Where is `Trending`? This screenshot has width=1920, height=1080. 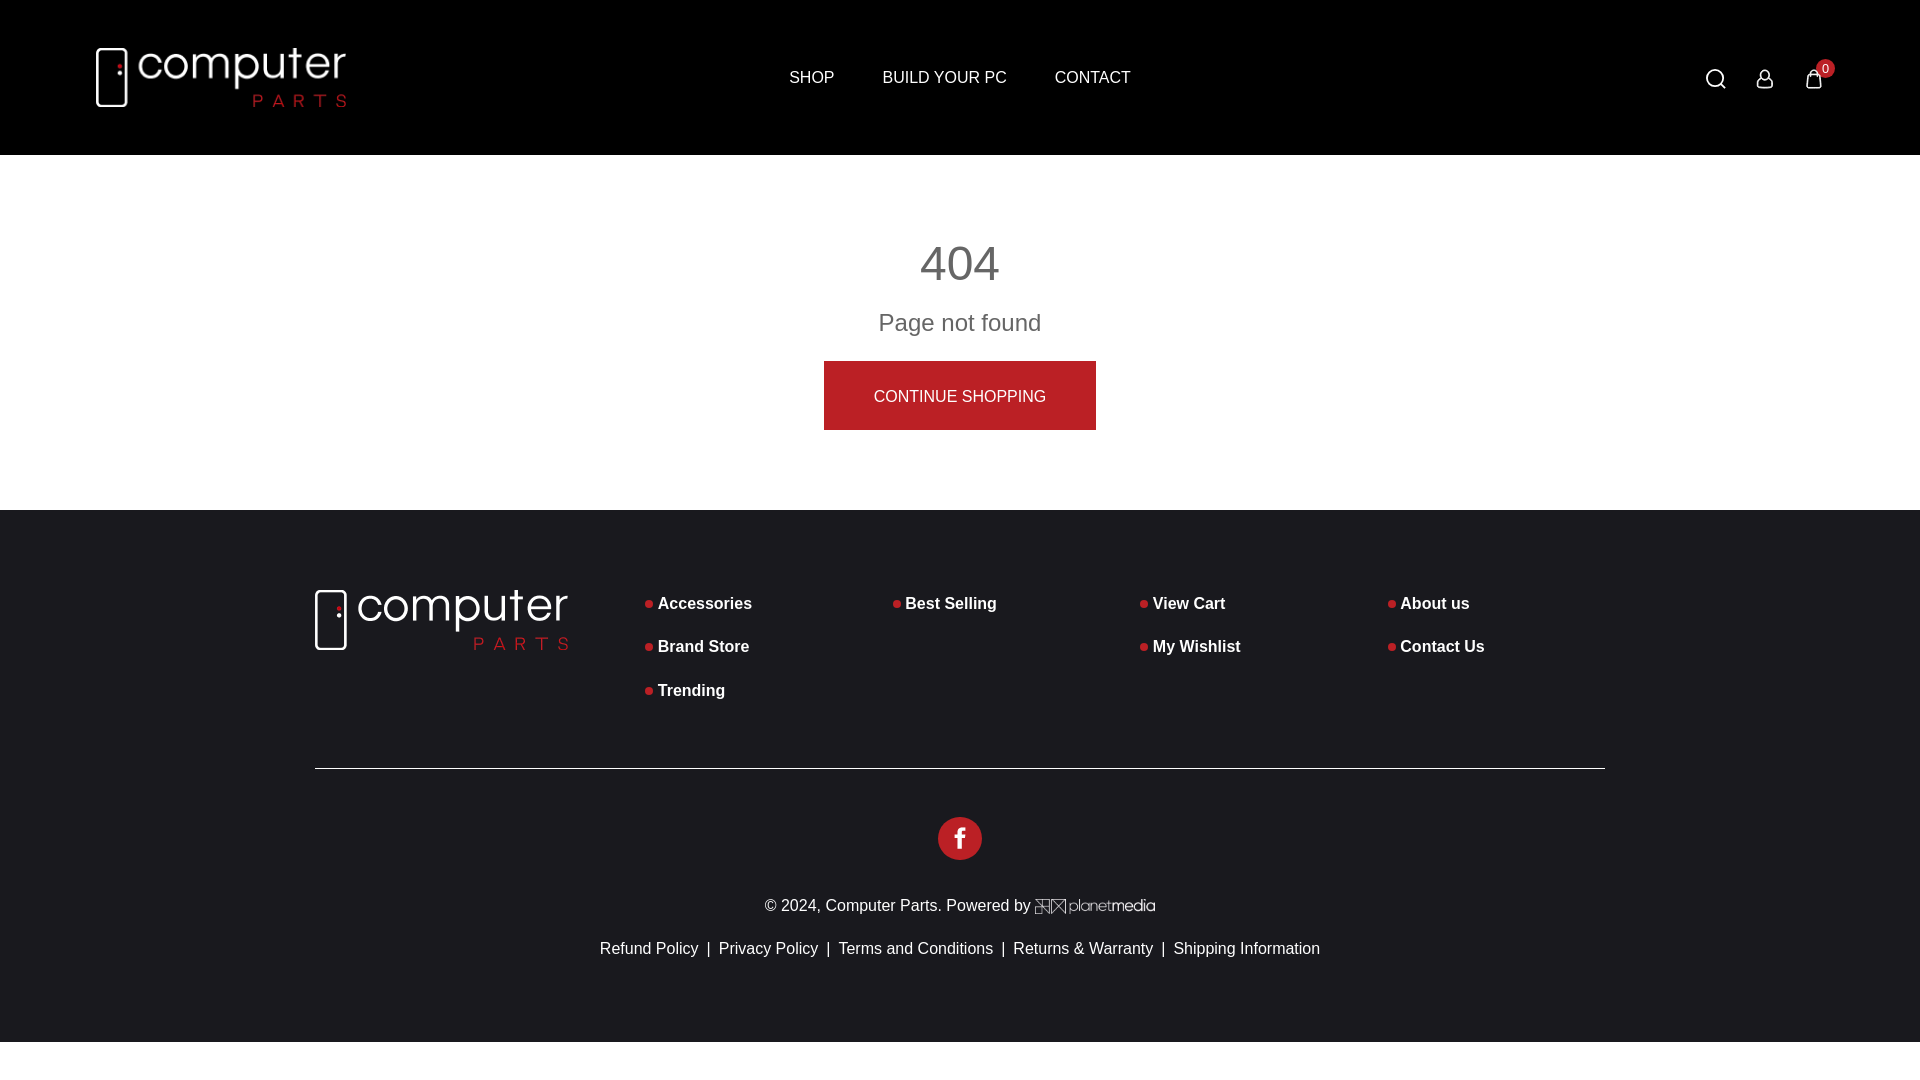
Trending is located at coordinates (692, 690).